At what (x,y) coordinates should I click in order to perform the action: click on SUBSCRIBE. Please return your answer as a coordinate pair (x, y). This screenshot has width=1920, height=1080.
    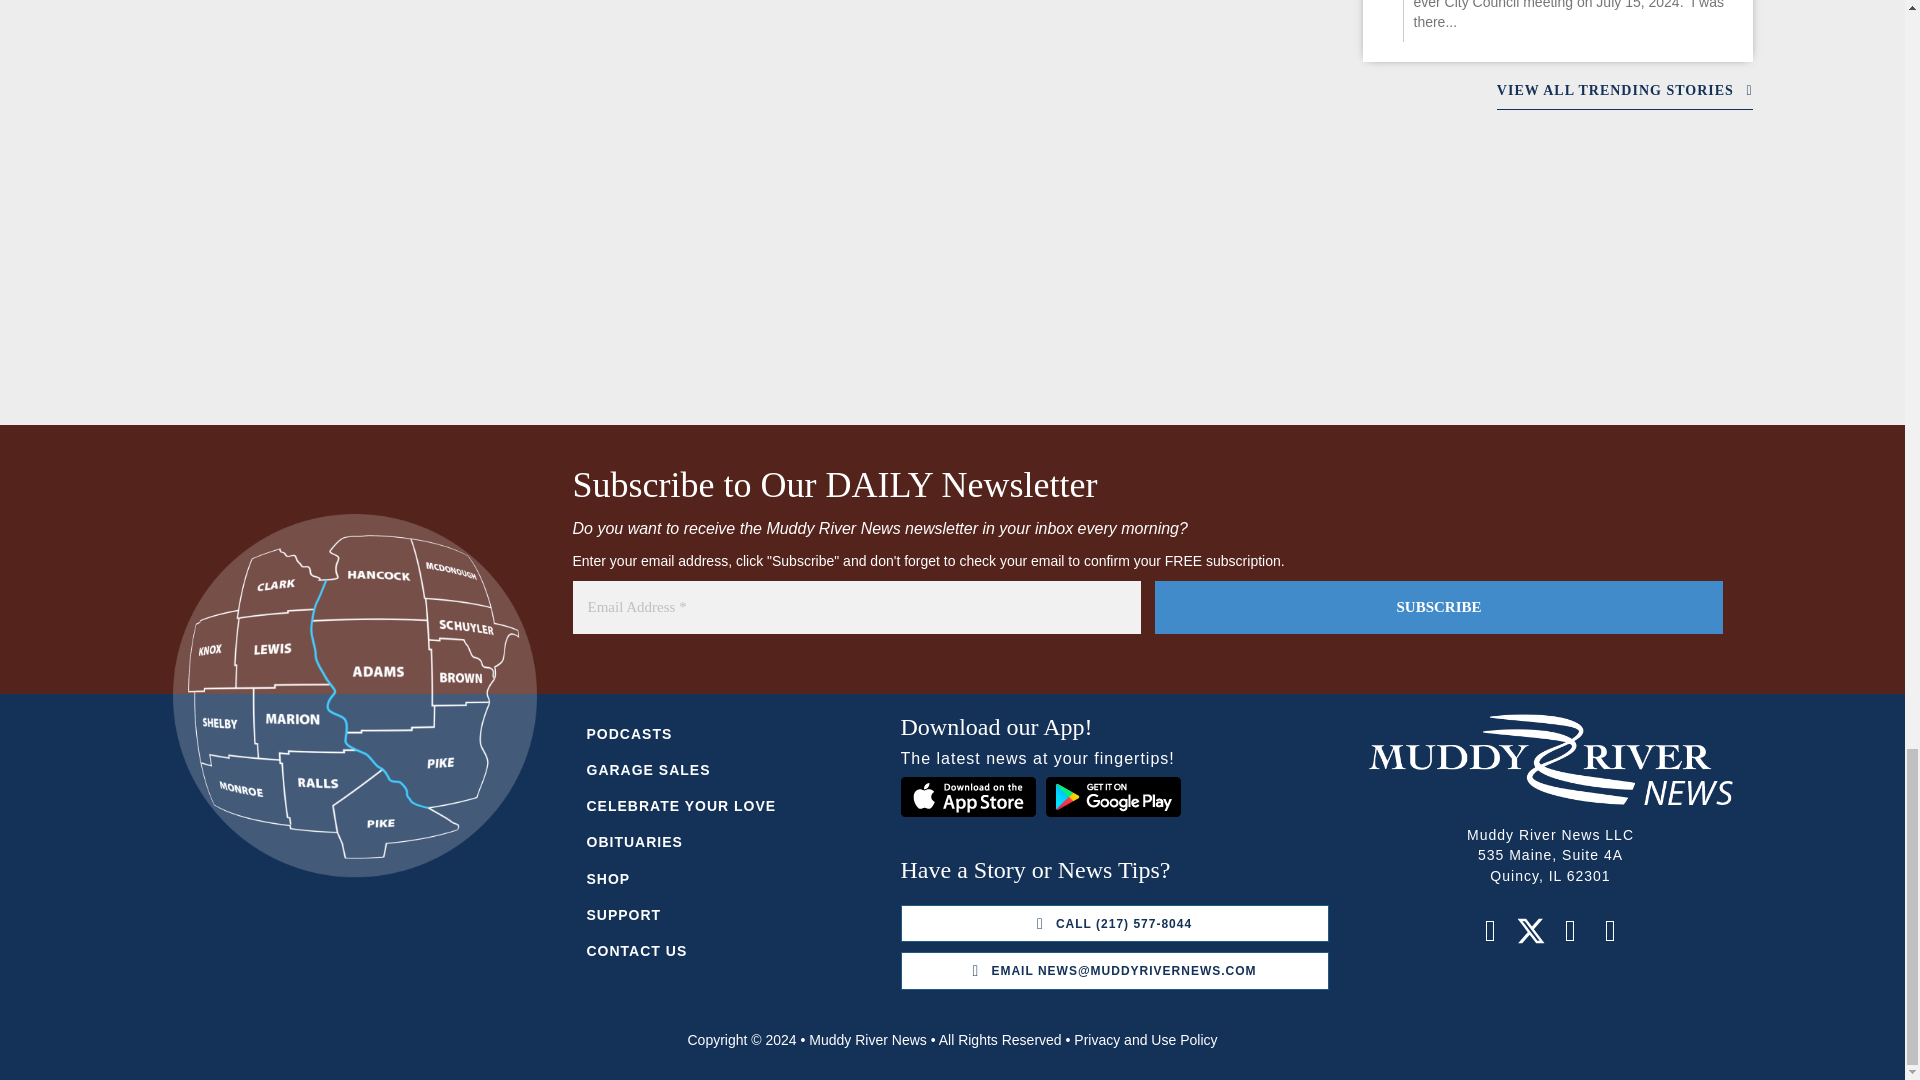
    Looking at the image, I should click on (1438, 607).